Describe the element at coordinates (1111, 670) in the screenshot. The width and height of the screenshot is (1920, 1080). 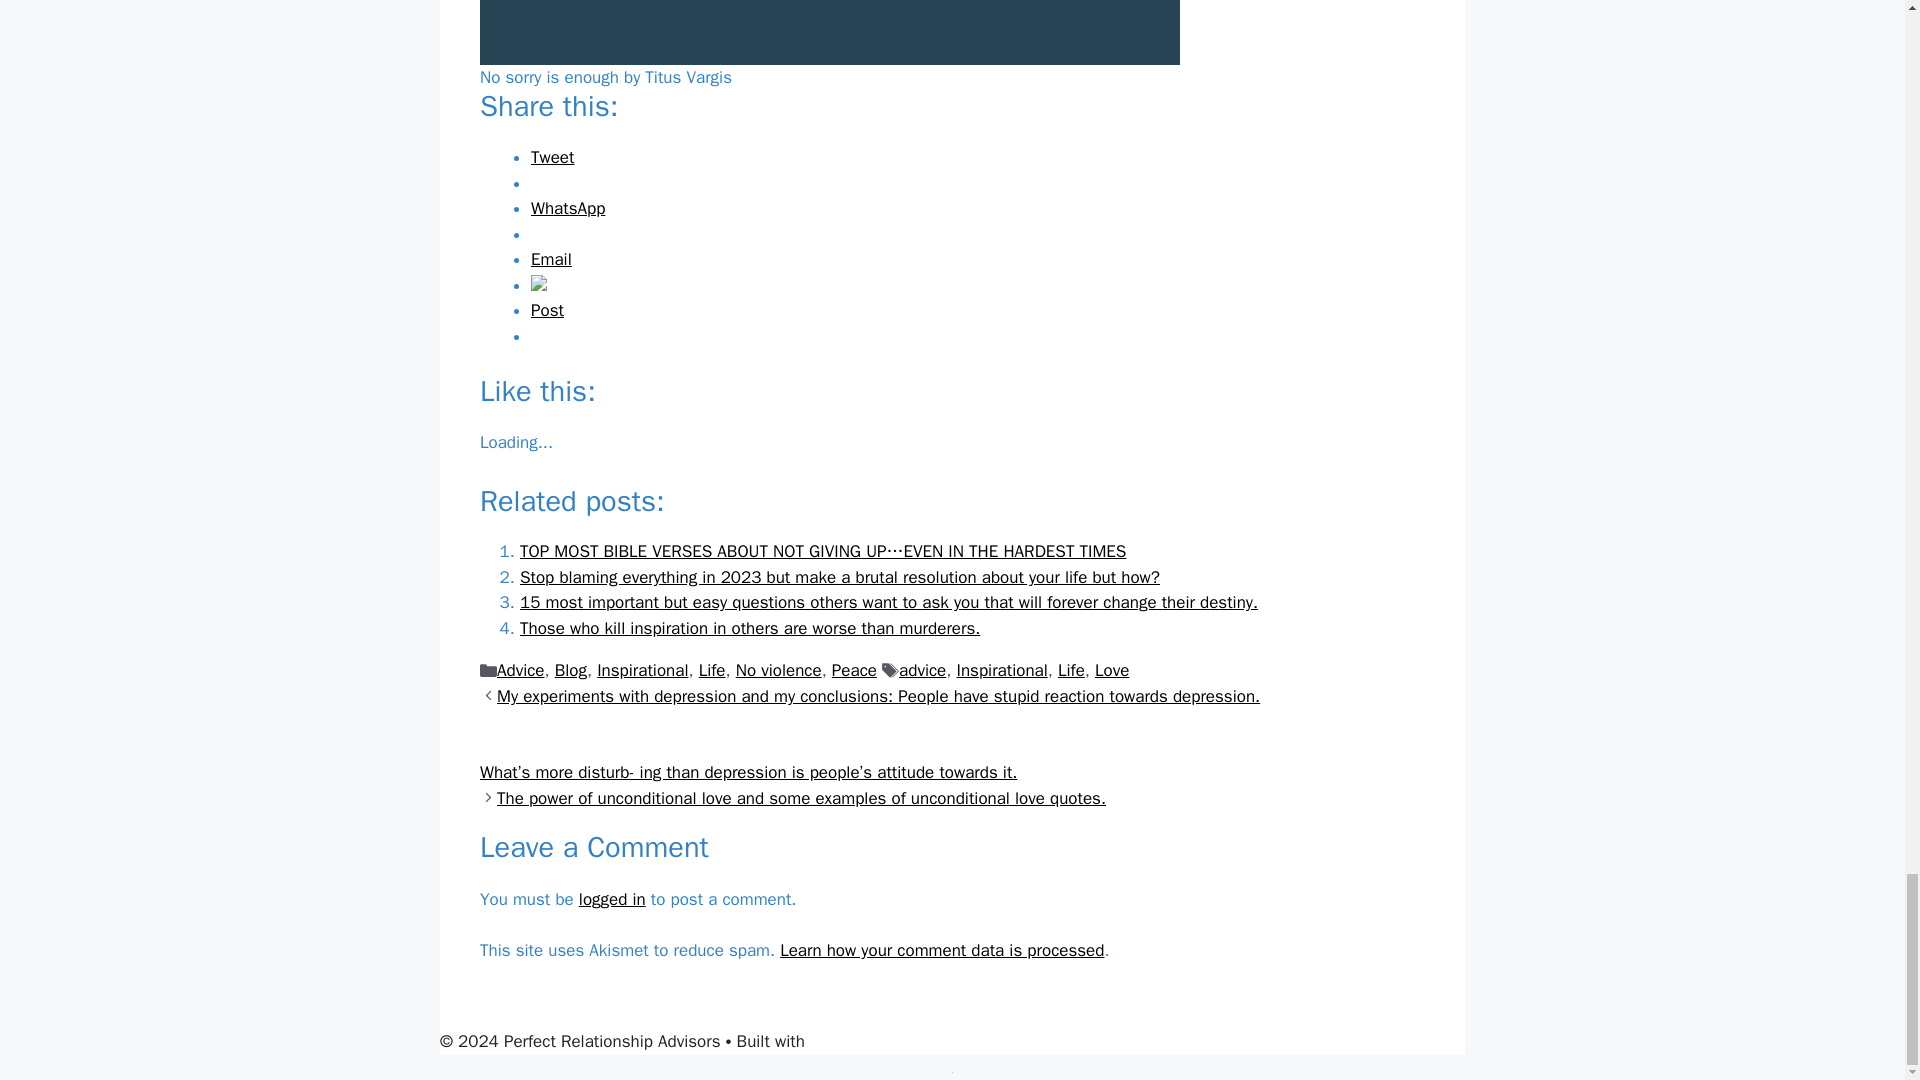
I see `Love` at that location.